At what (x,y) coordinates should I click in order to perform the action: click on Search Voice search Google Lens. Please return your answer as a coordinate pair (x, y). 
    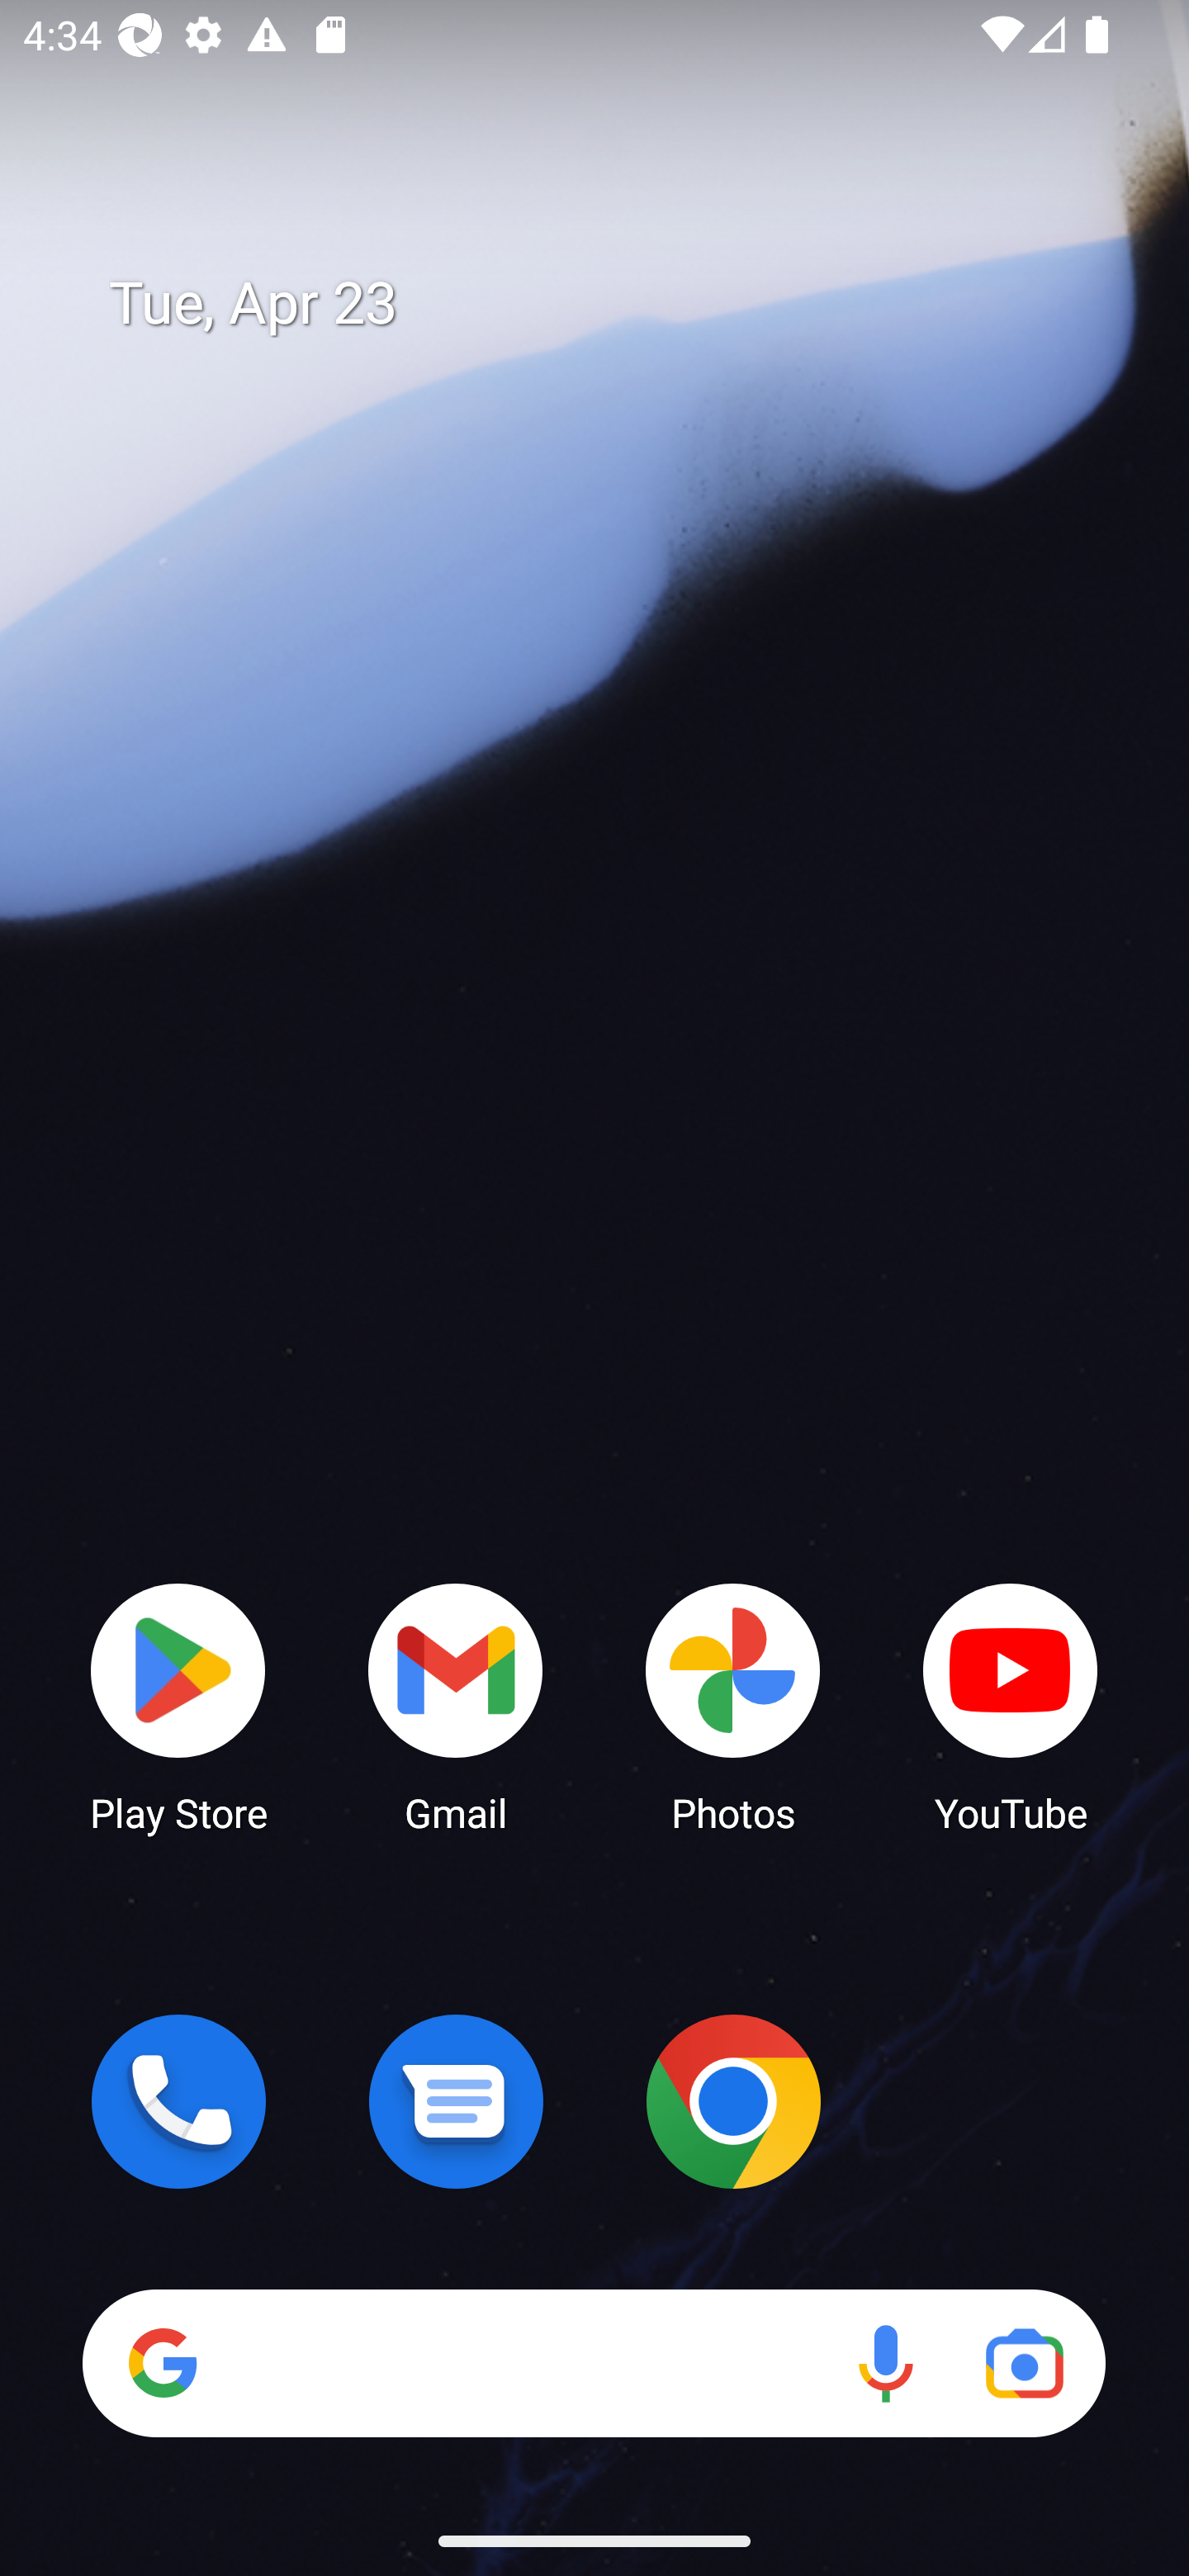
    Looking at the image, I should click on (594, 2363).